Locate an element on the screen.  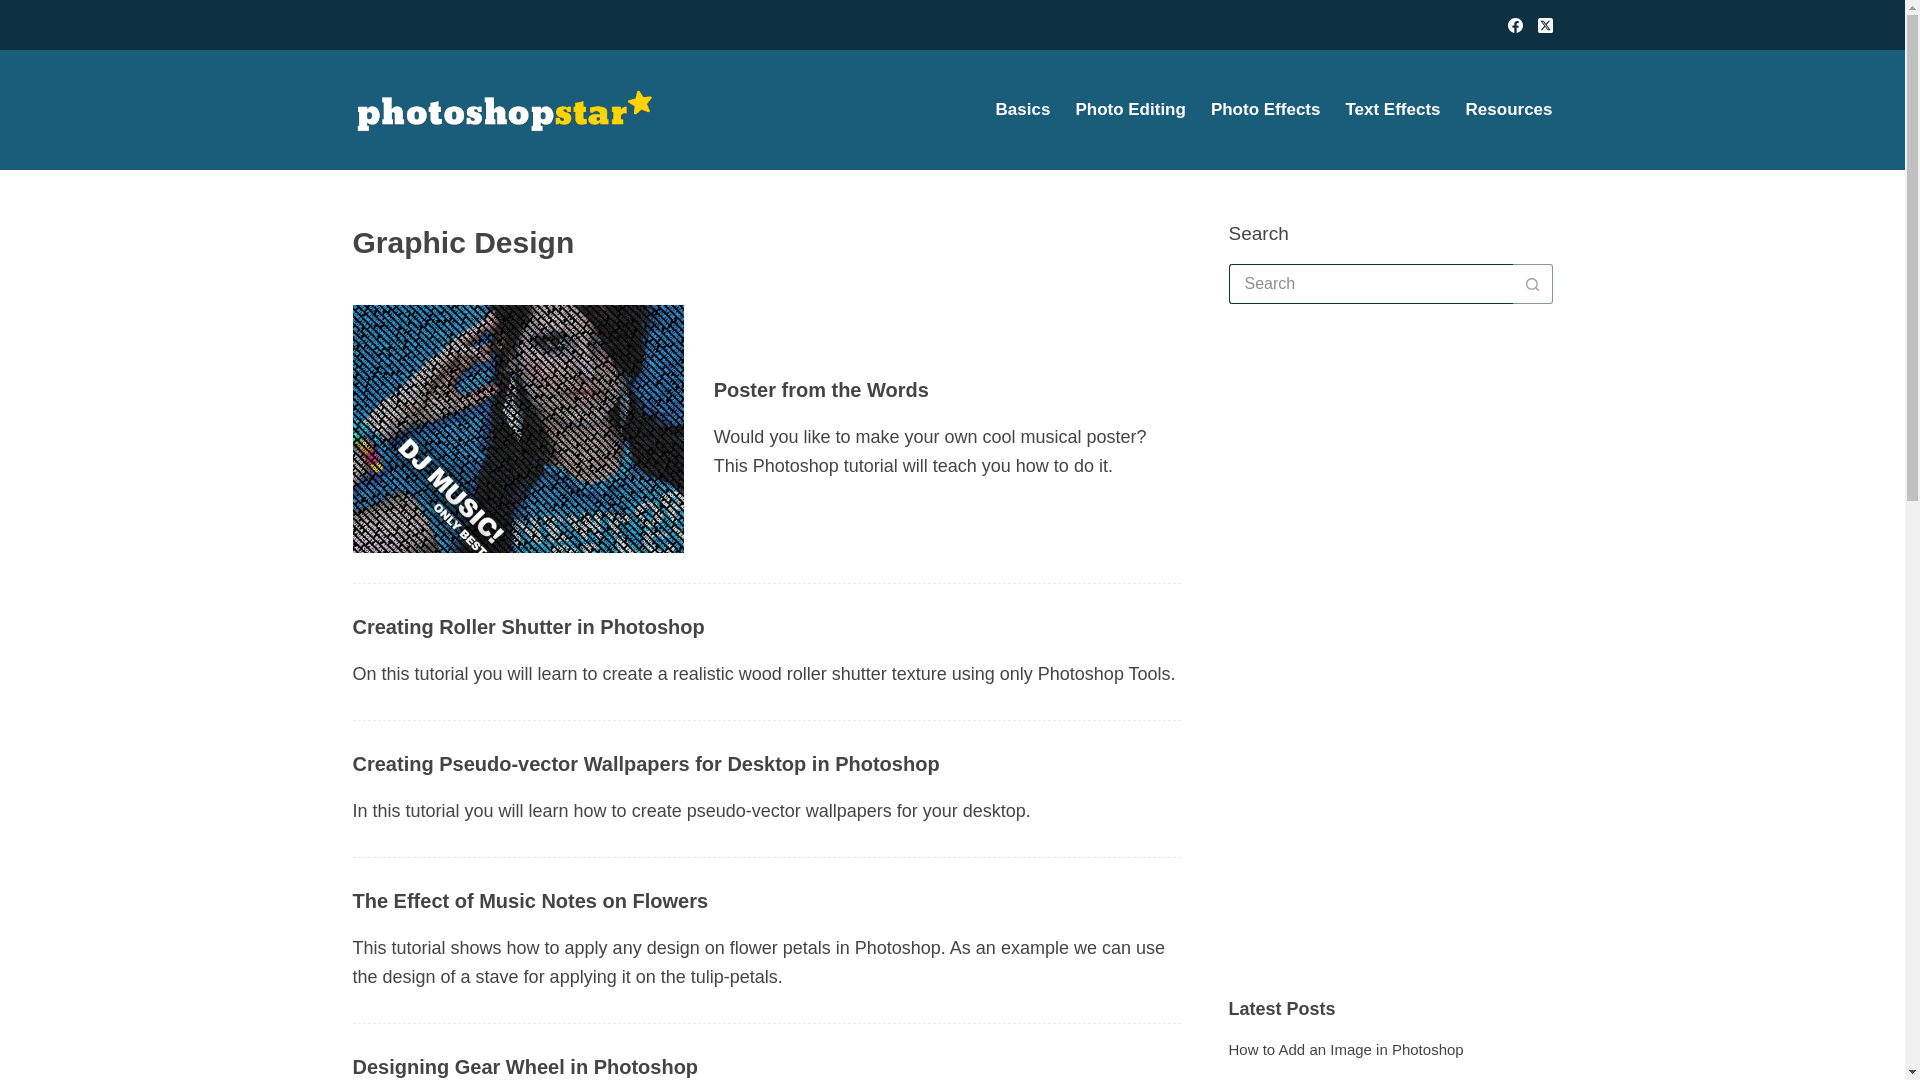
Designing Gear Wheel in Photoshop is located at coordinates (524, 1066).